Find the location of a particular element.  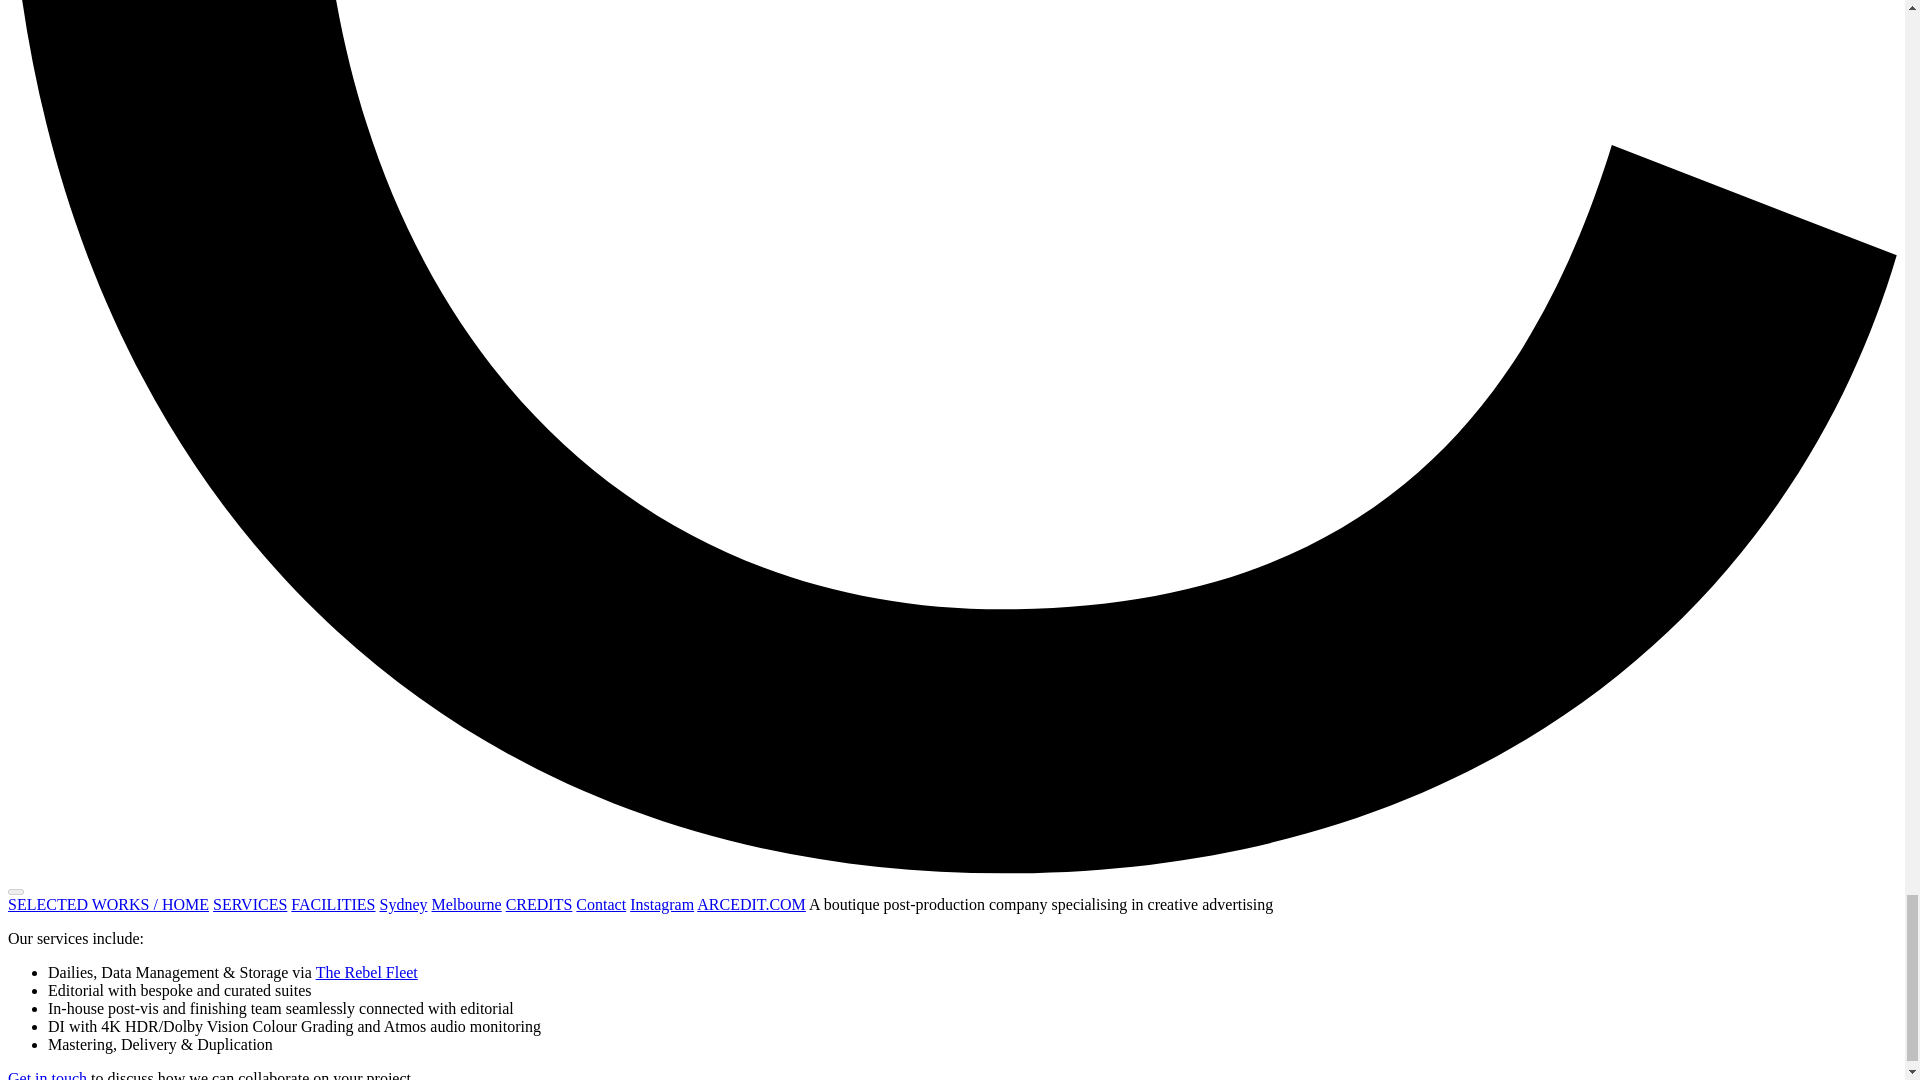

Instagram is located at coordinates (661, 904).